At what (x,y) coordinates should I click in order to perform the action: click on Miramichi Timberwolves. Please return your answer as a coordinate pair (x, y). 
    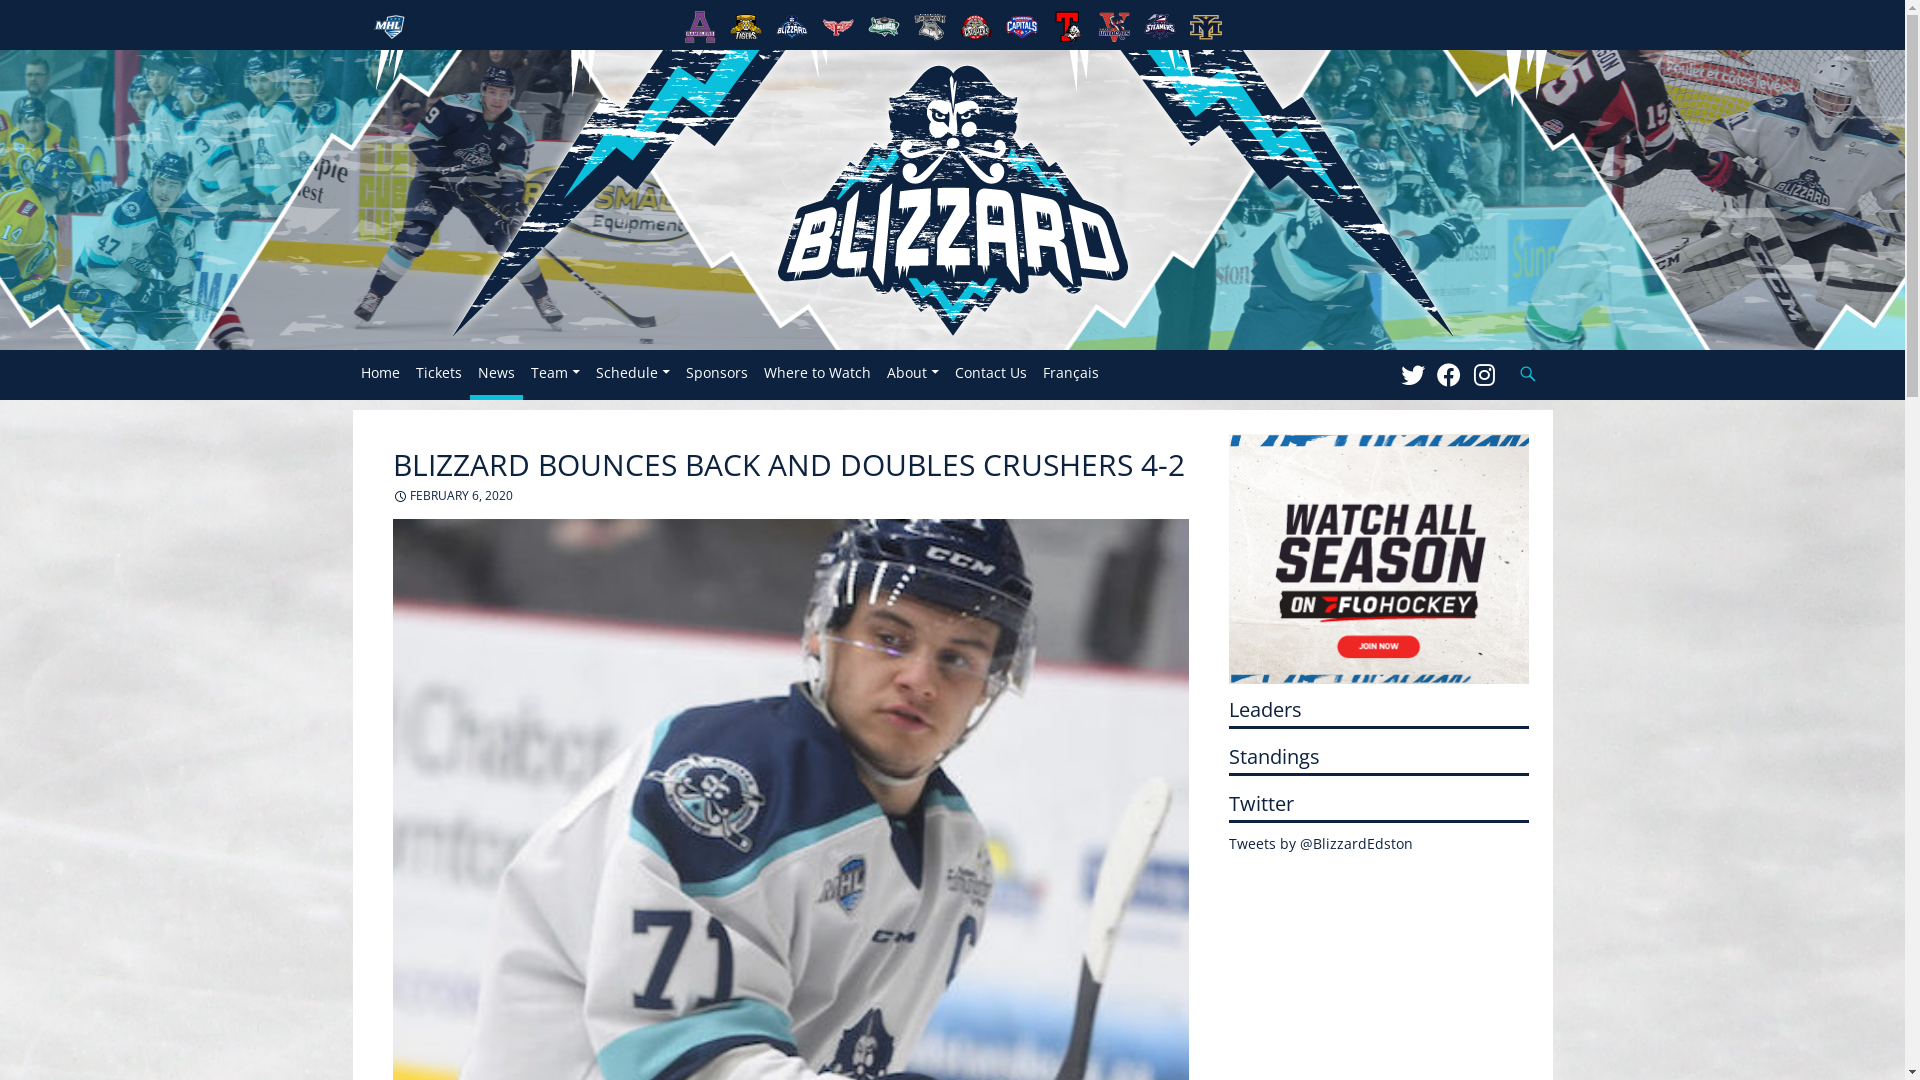
    Looking at the image, I should click on (929, 27).